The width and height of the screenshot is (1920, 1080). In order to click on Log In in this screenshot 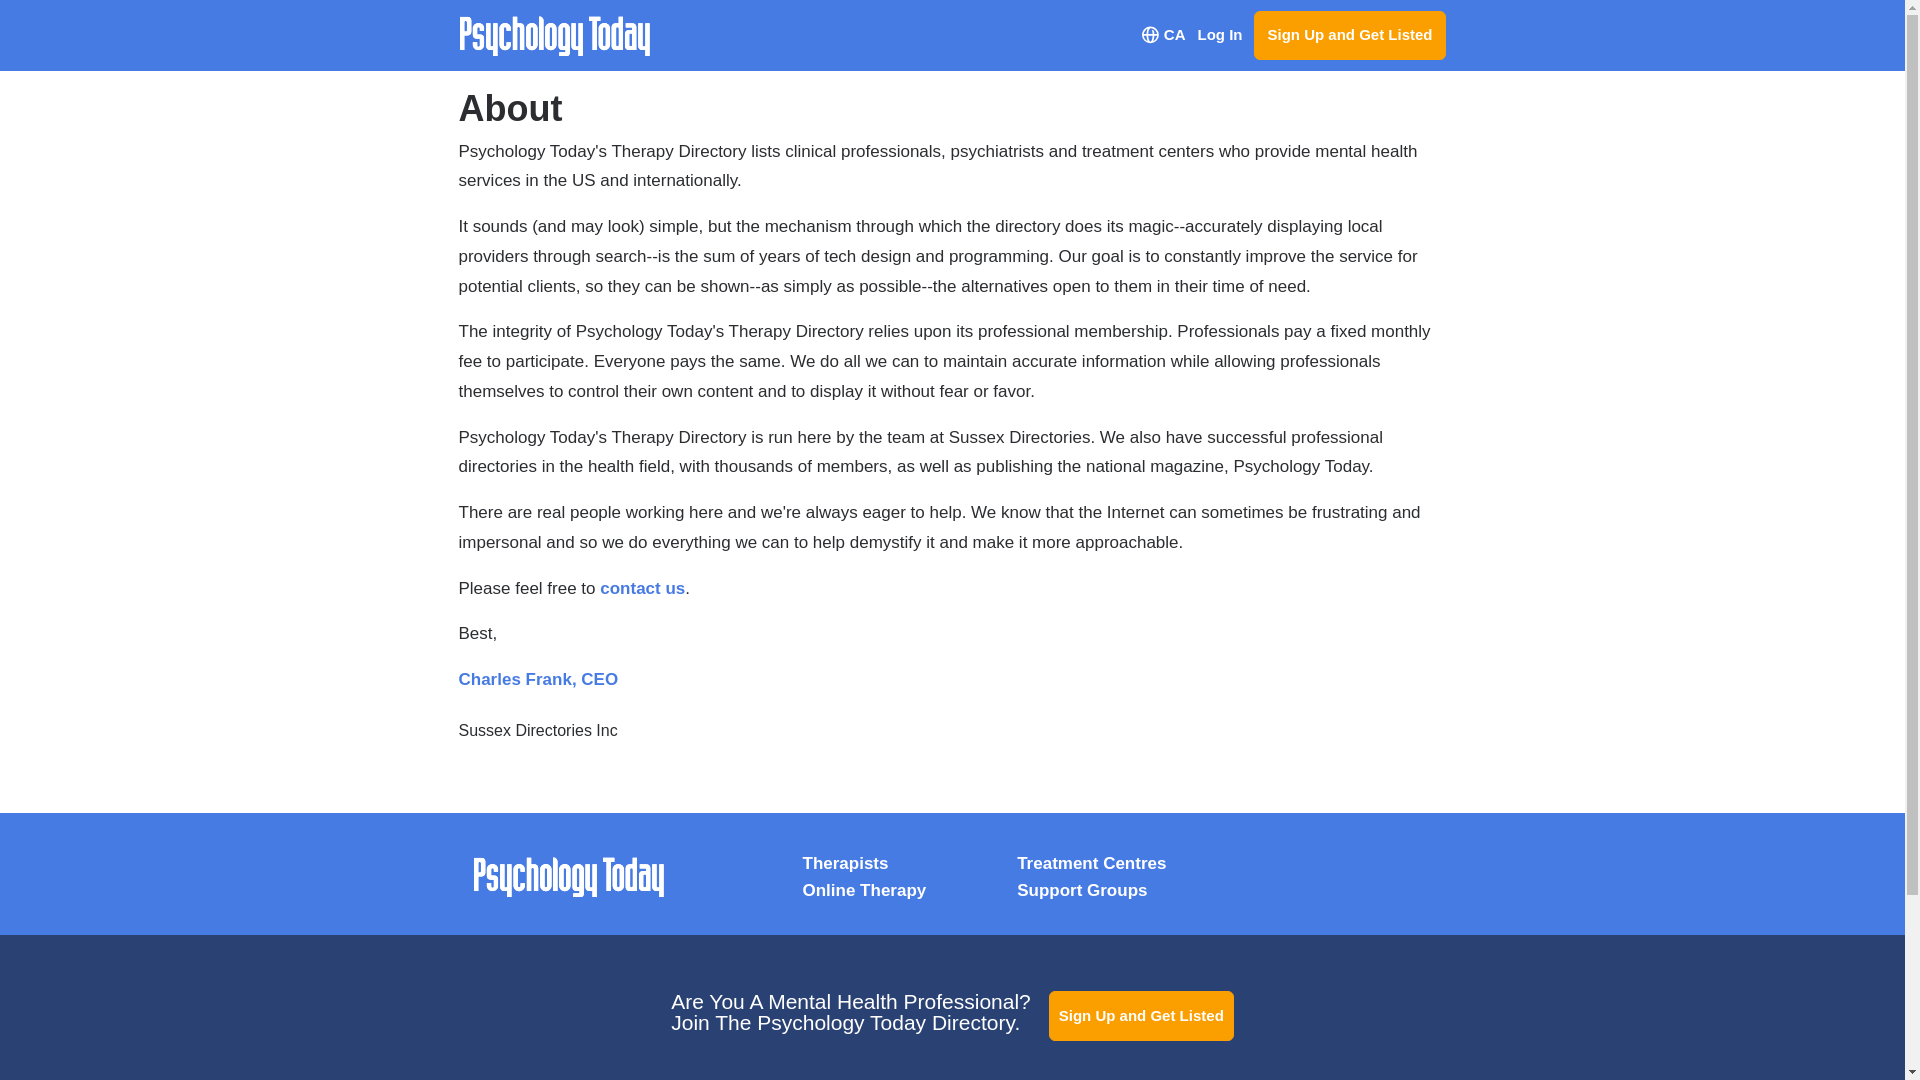, I will do `click(1219, 35)`.